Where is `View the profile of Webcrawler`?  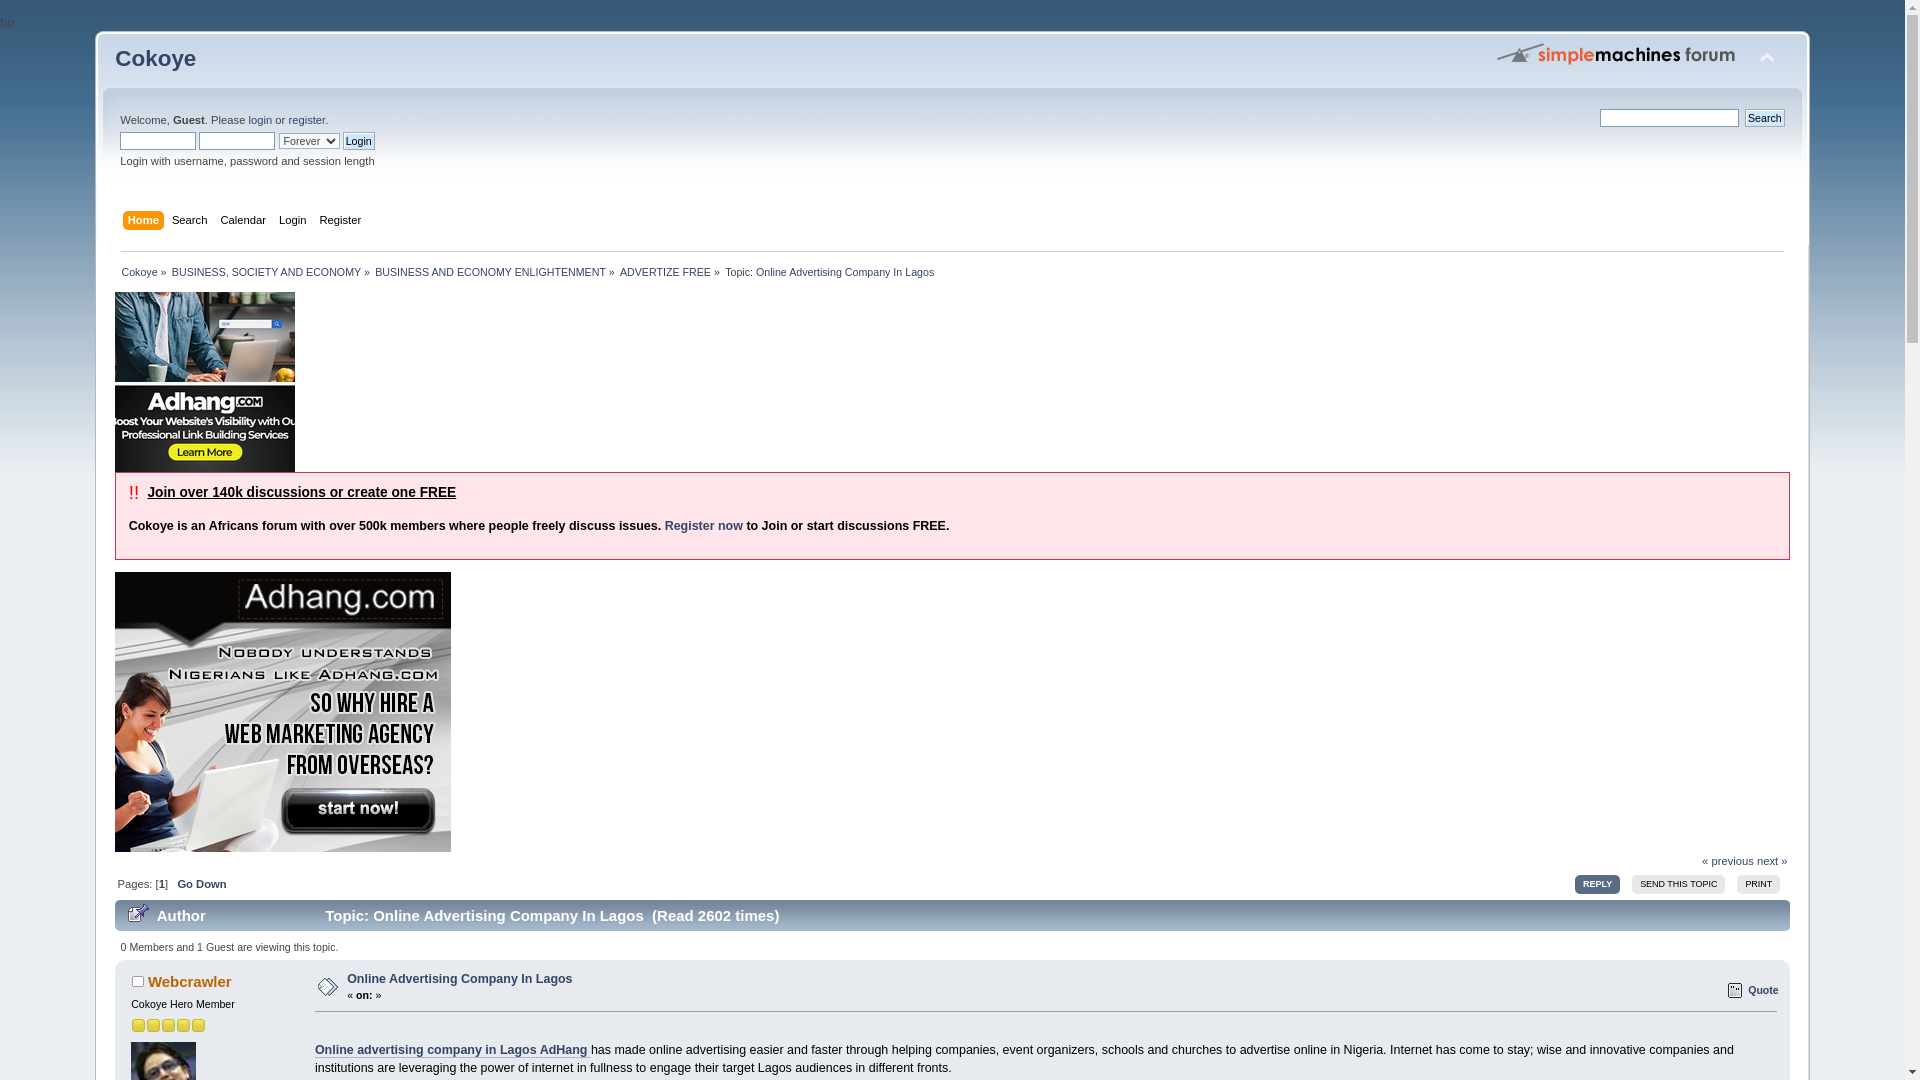 View the profile of Webcrawler is located at coordinates (190, 982).